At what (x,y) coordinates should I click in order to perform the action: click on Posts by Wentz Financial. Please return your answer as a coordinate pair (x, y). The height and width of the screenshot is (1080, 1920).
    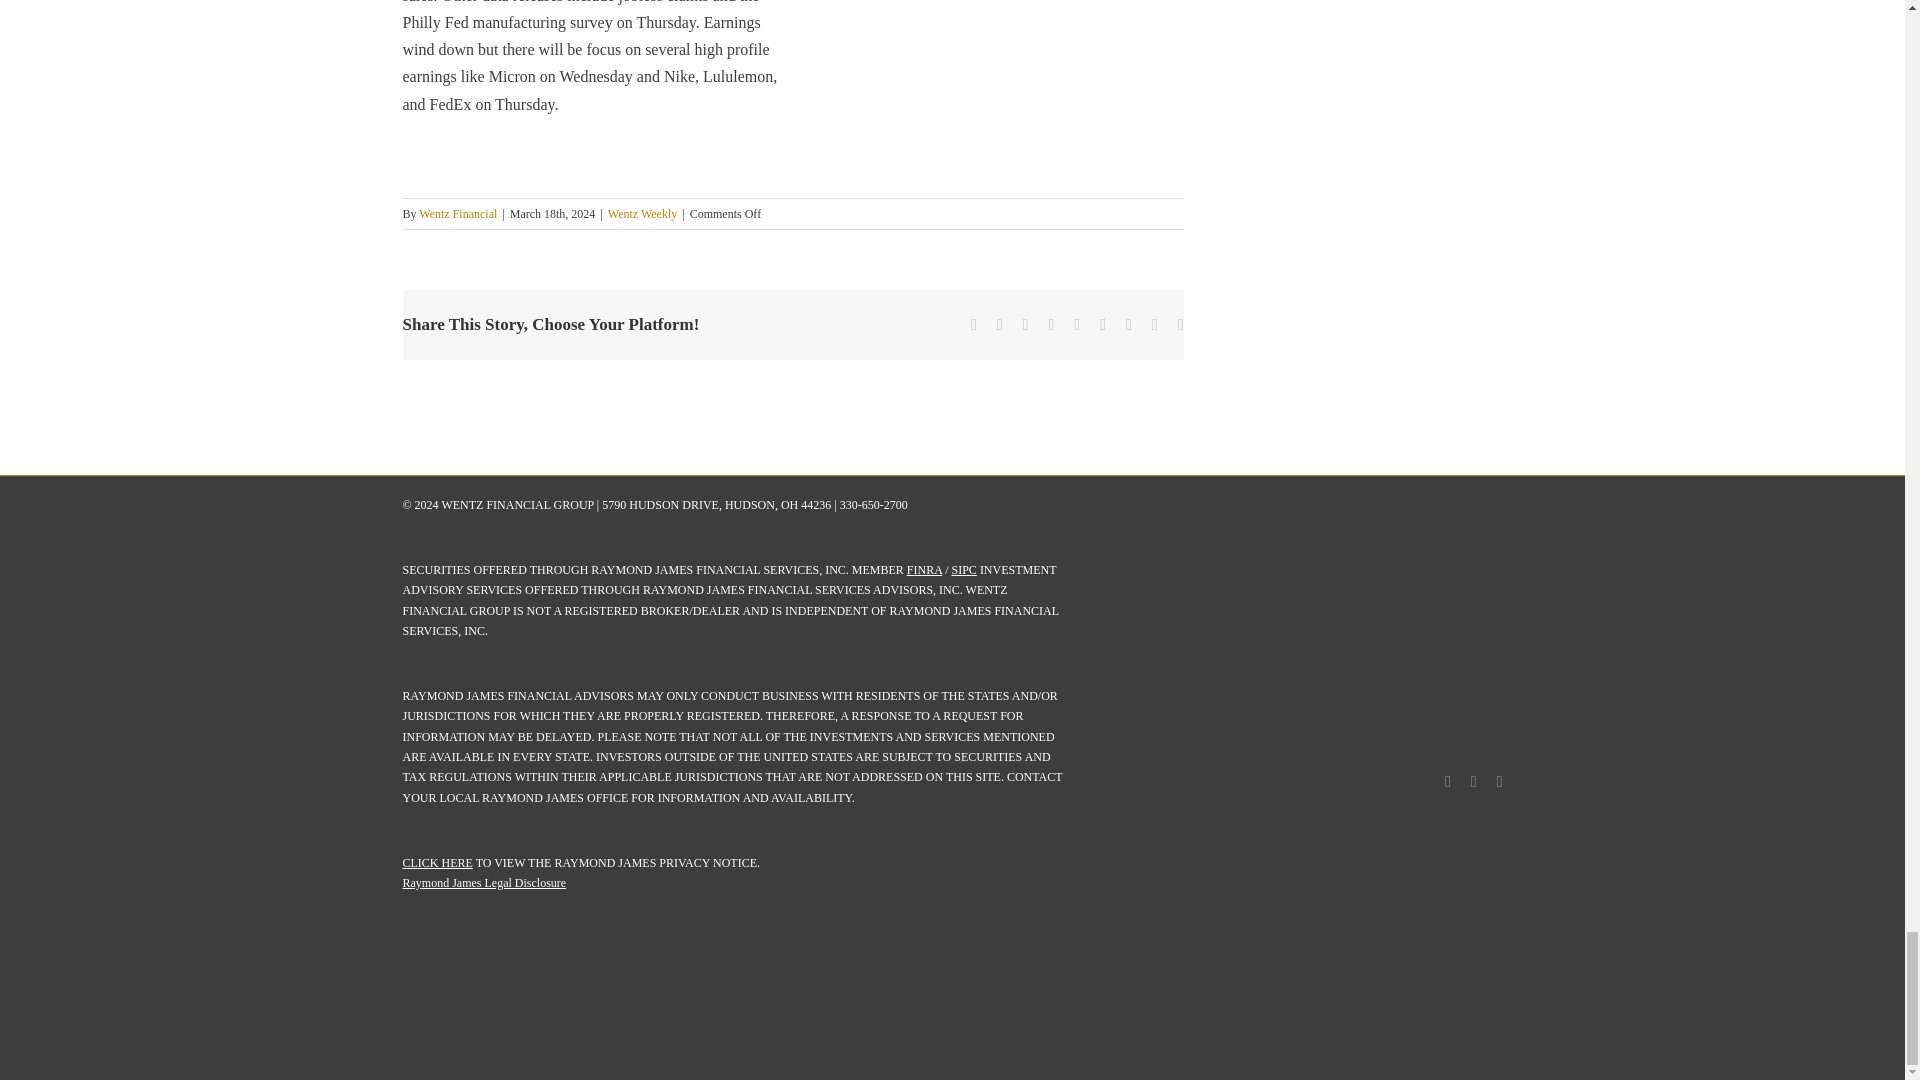
    Looking at the image, I should click on (458, 214).